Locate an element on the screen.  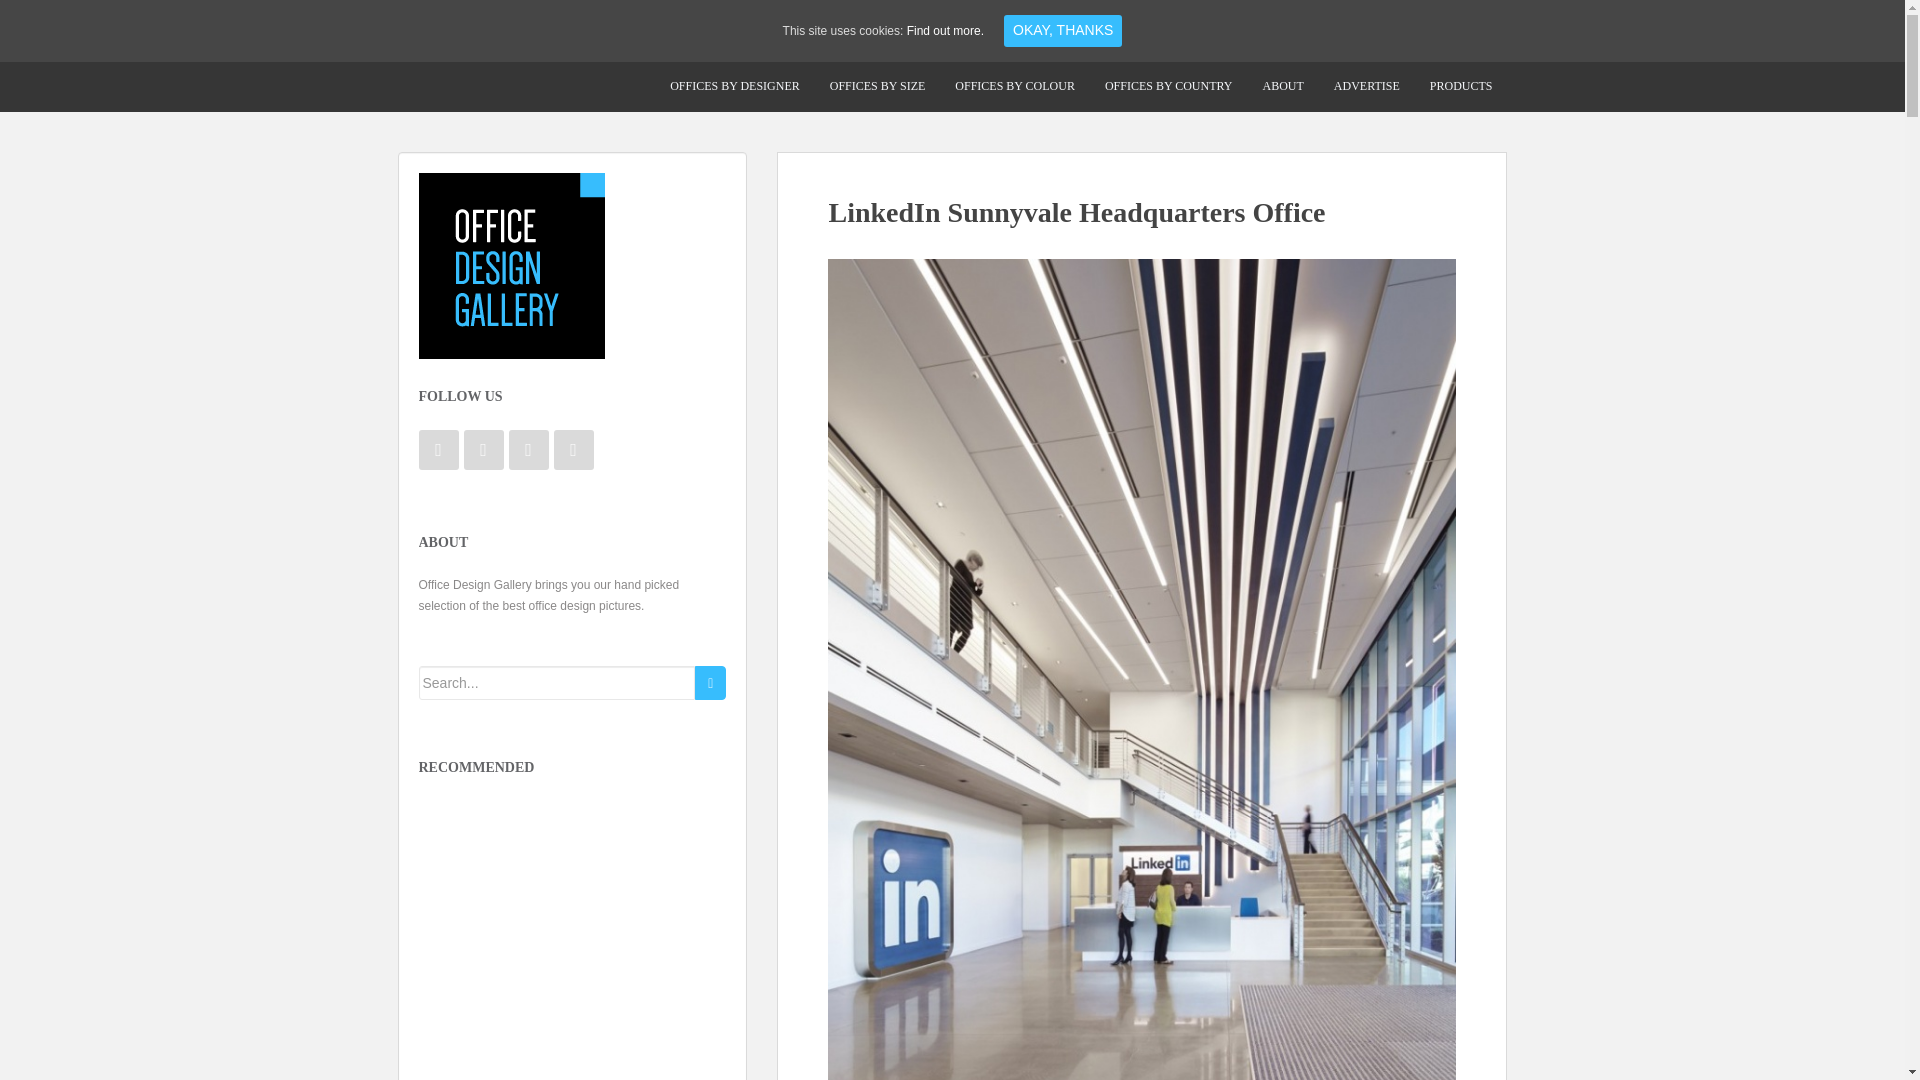
OFFICES BY COUNTRY is located at coordinates (1169, 86).